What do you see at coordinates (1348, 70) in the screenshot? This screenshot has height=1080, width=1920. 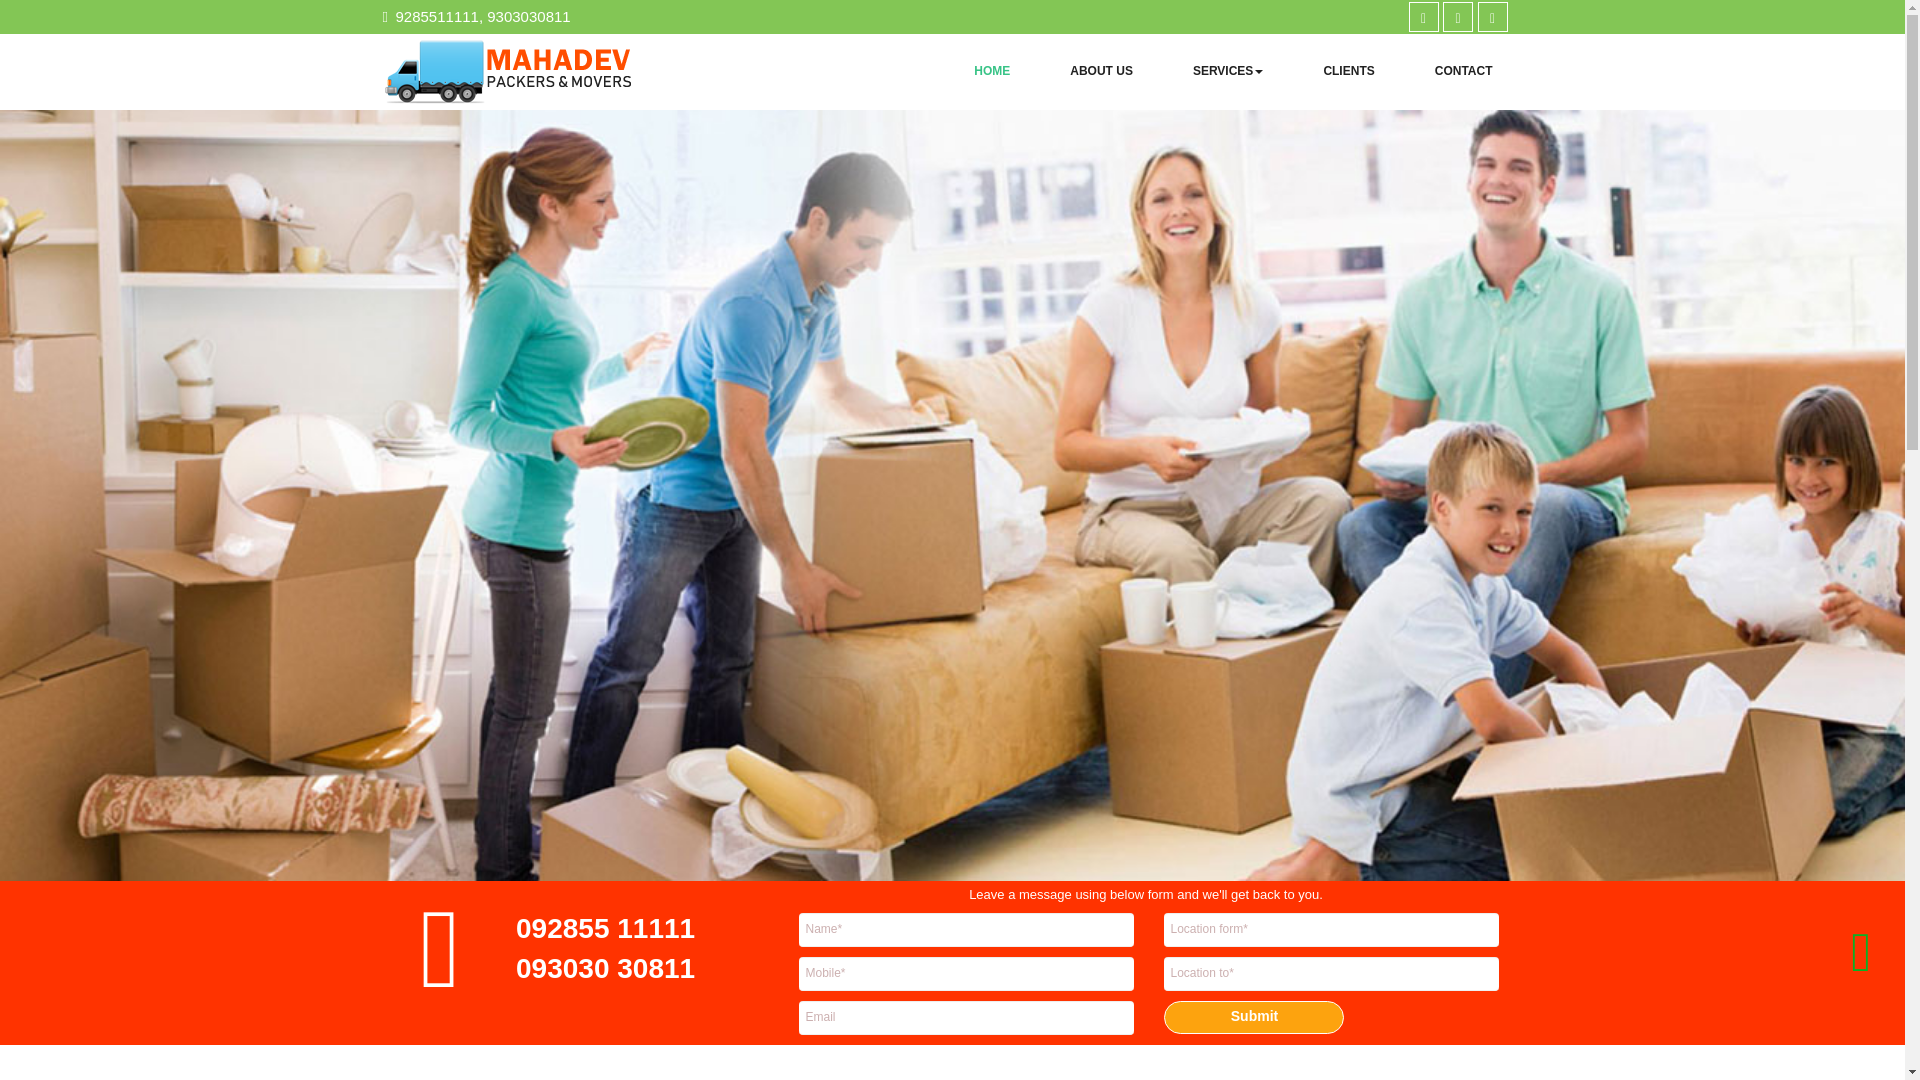 I see `CLIENTS` at bounding box center [1348, 70].